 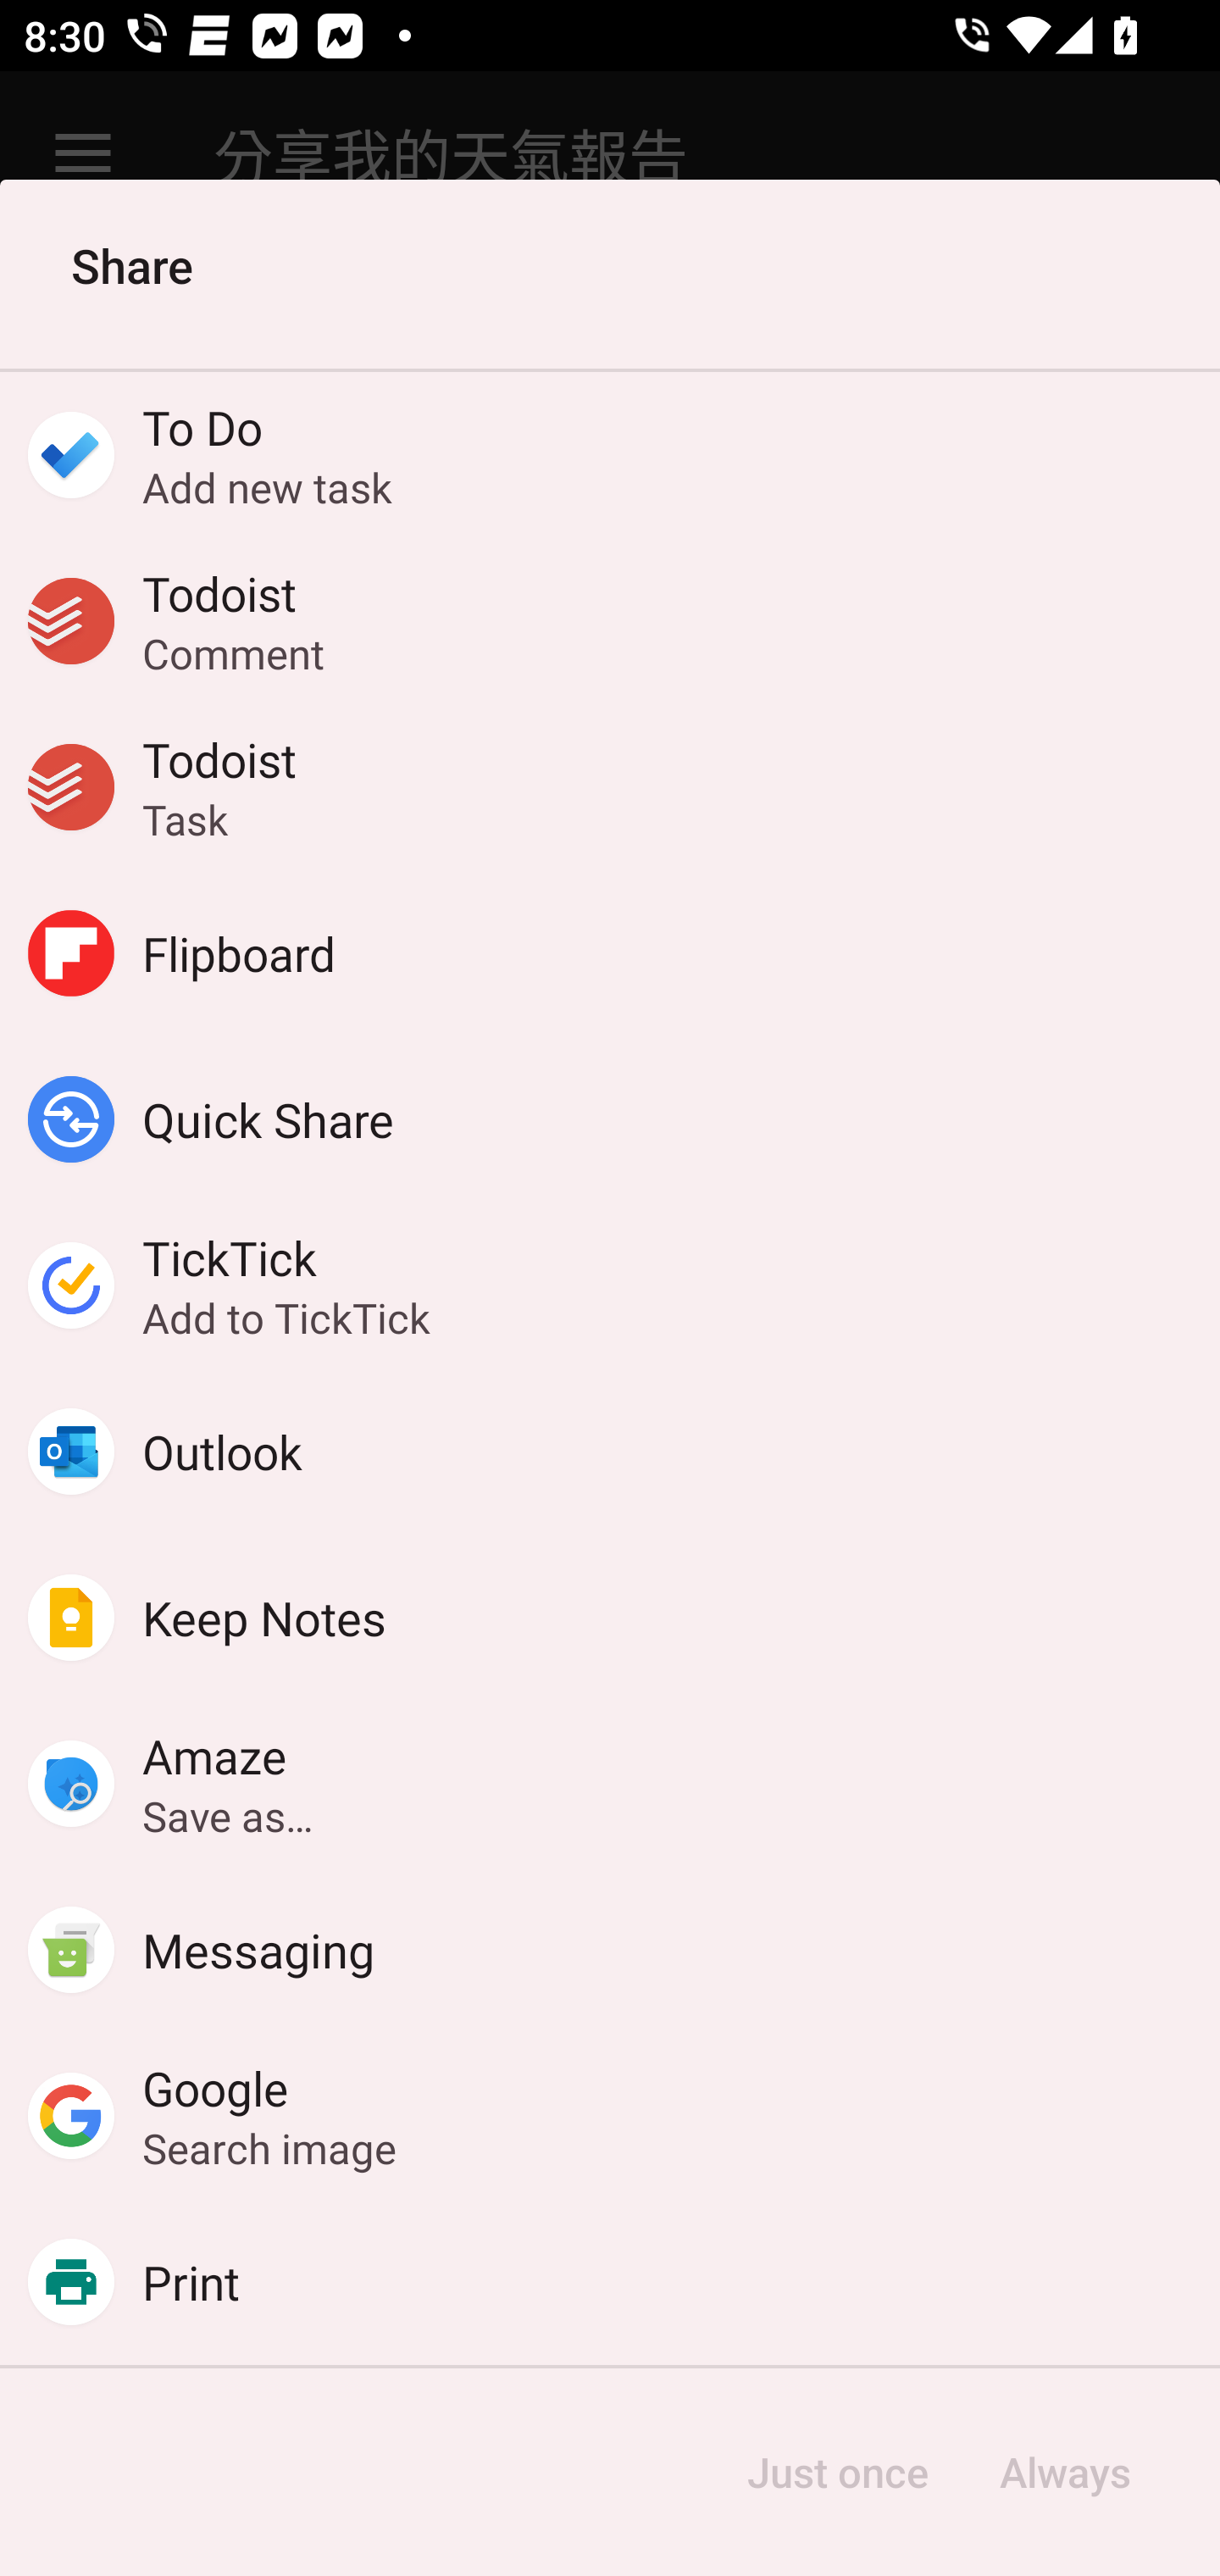 I want to click on Outlook, so click(x=610, y=1451).